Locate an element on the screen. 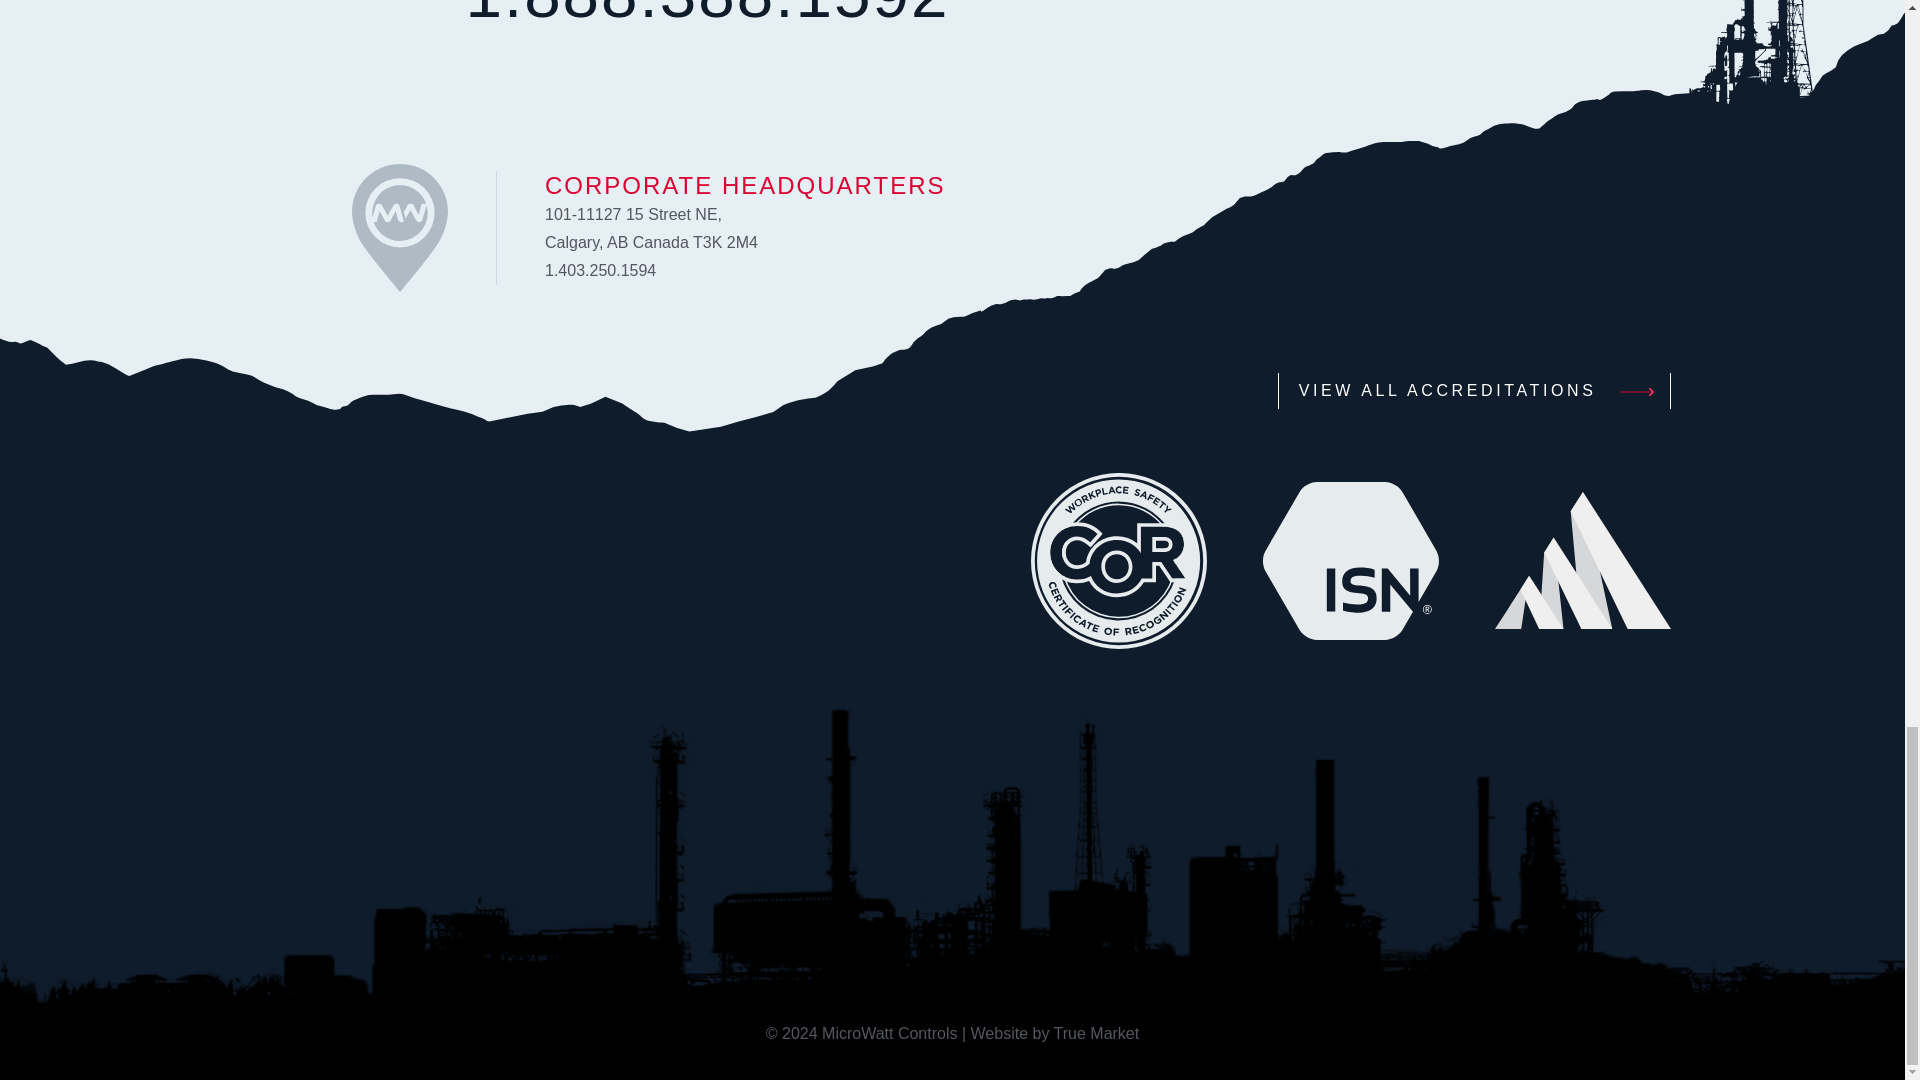 This screenshot has width=1920, height=1080. 1.403.250.1594 is located at coordinates (600, 270).